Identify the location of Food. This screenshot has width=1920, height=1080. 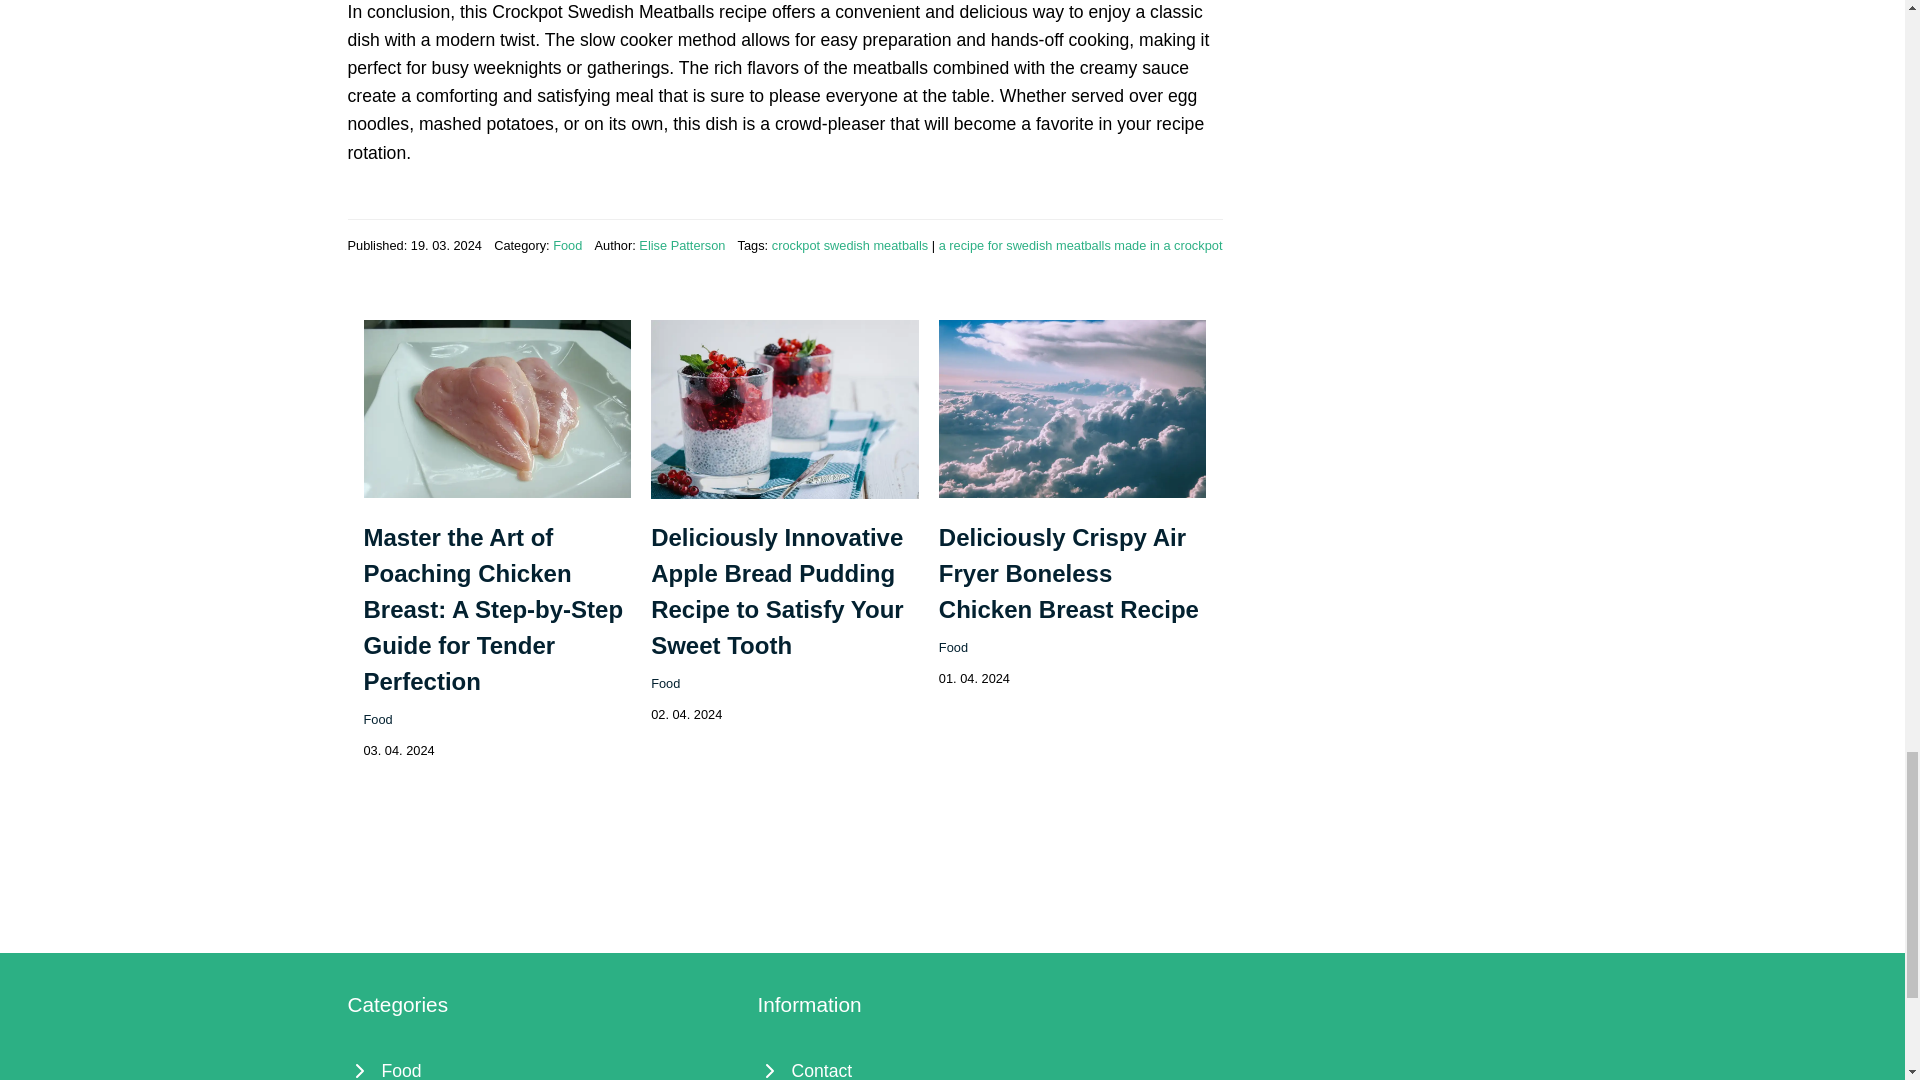
(378, 718).